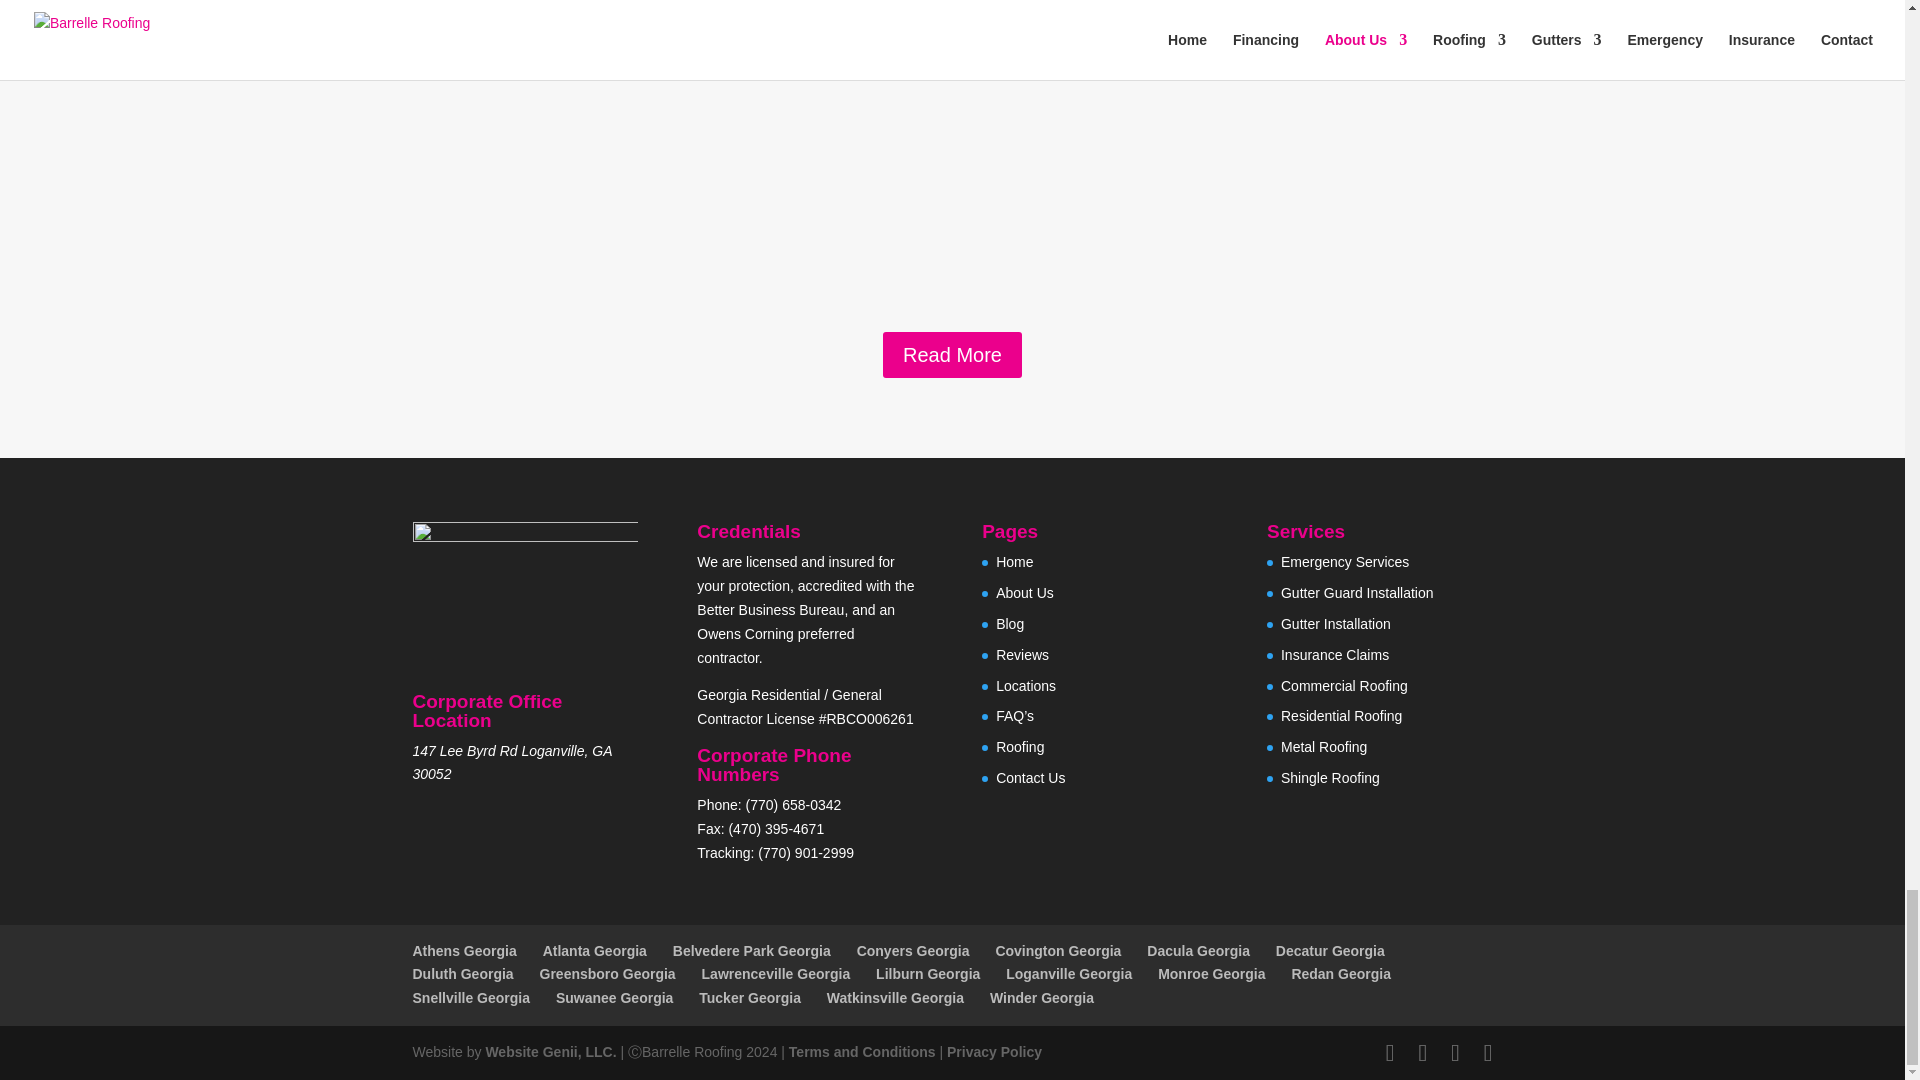  What do you see at coordinates (1025, 592) in the screenshot?
I see `About Us` at bounding box center [1025, 592].